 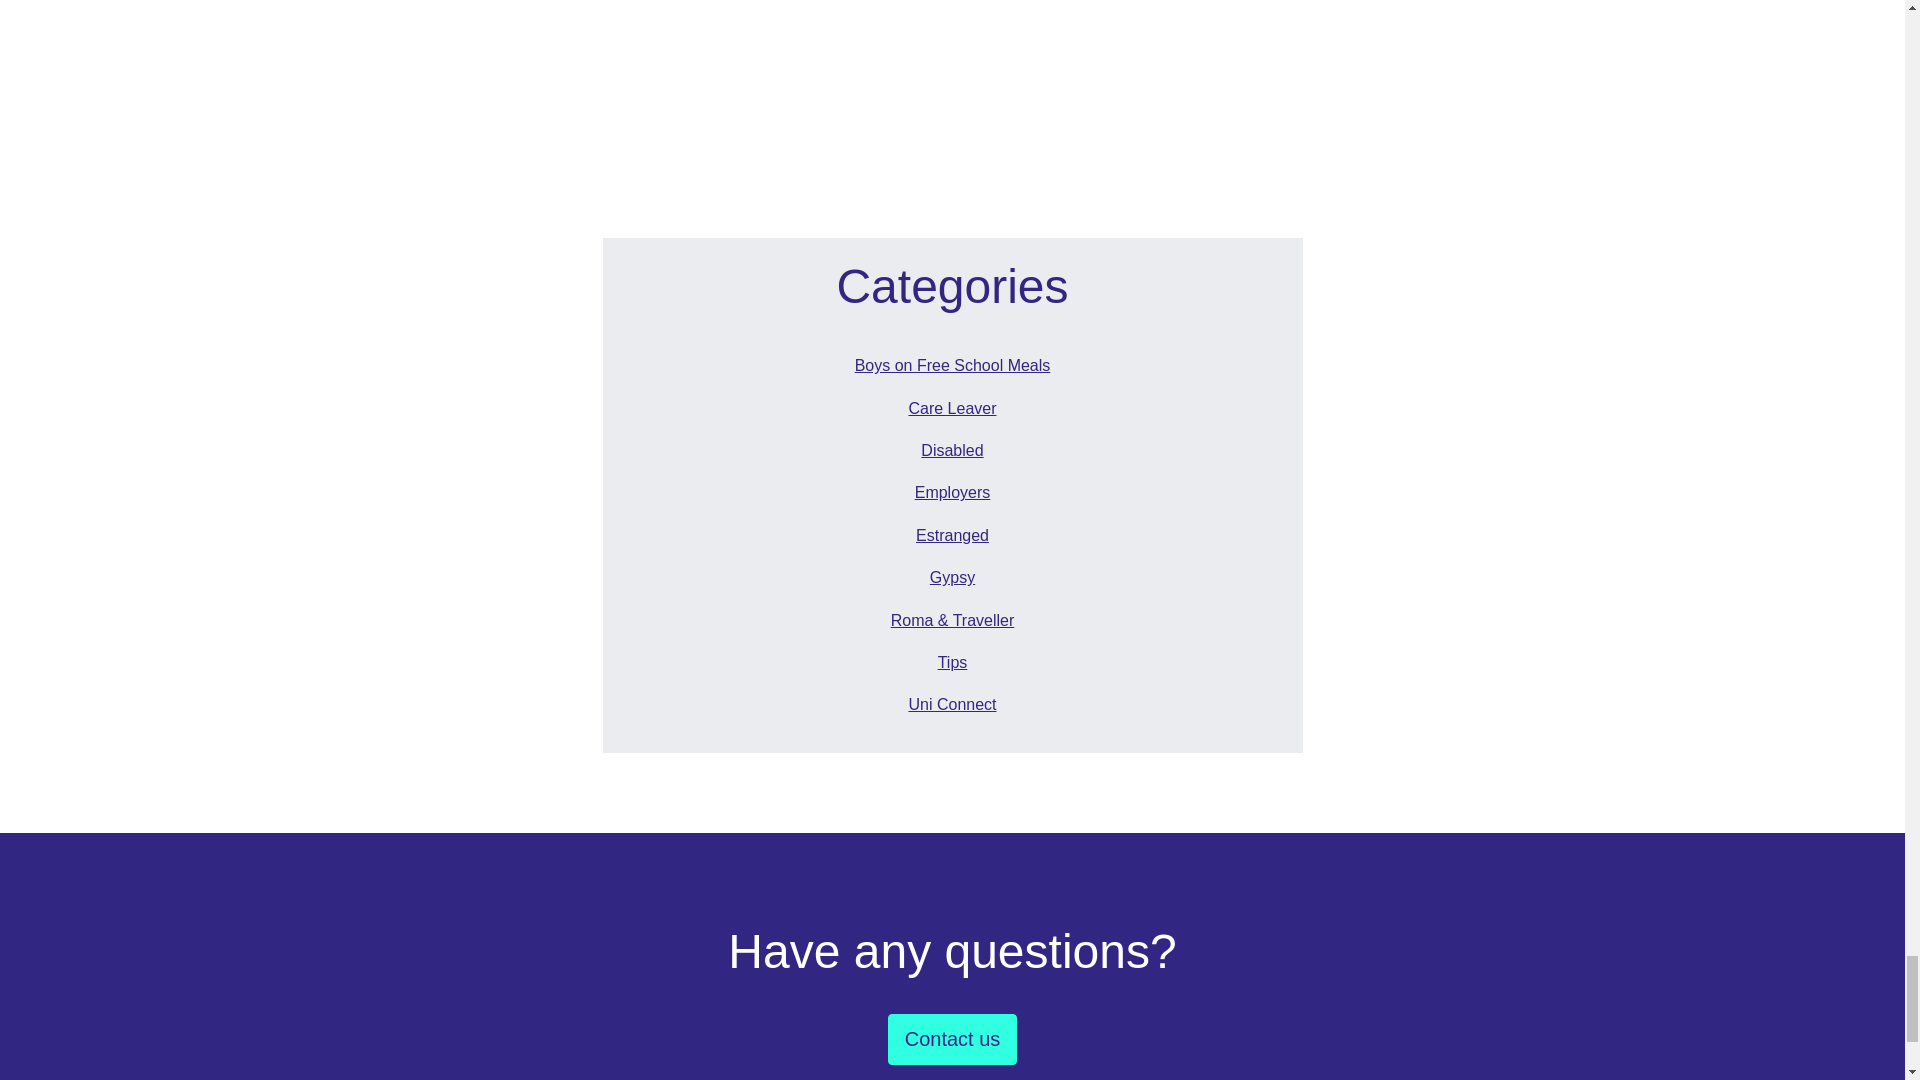 What do you see at coordinates (951, 577) in the screenshot?
I see `Gypsy` at bounding box center [951, 577].